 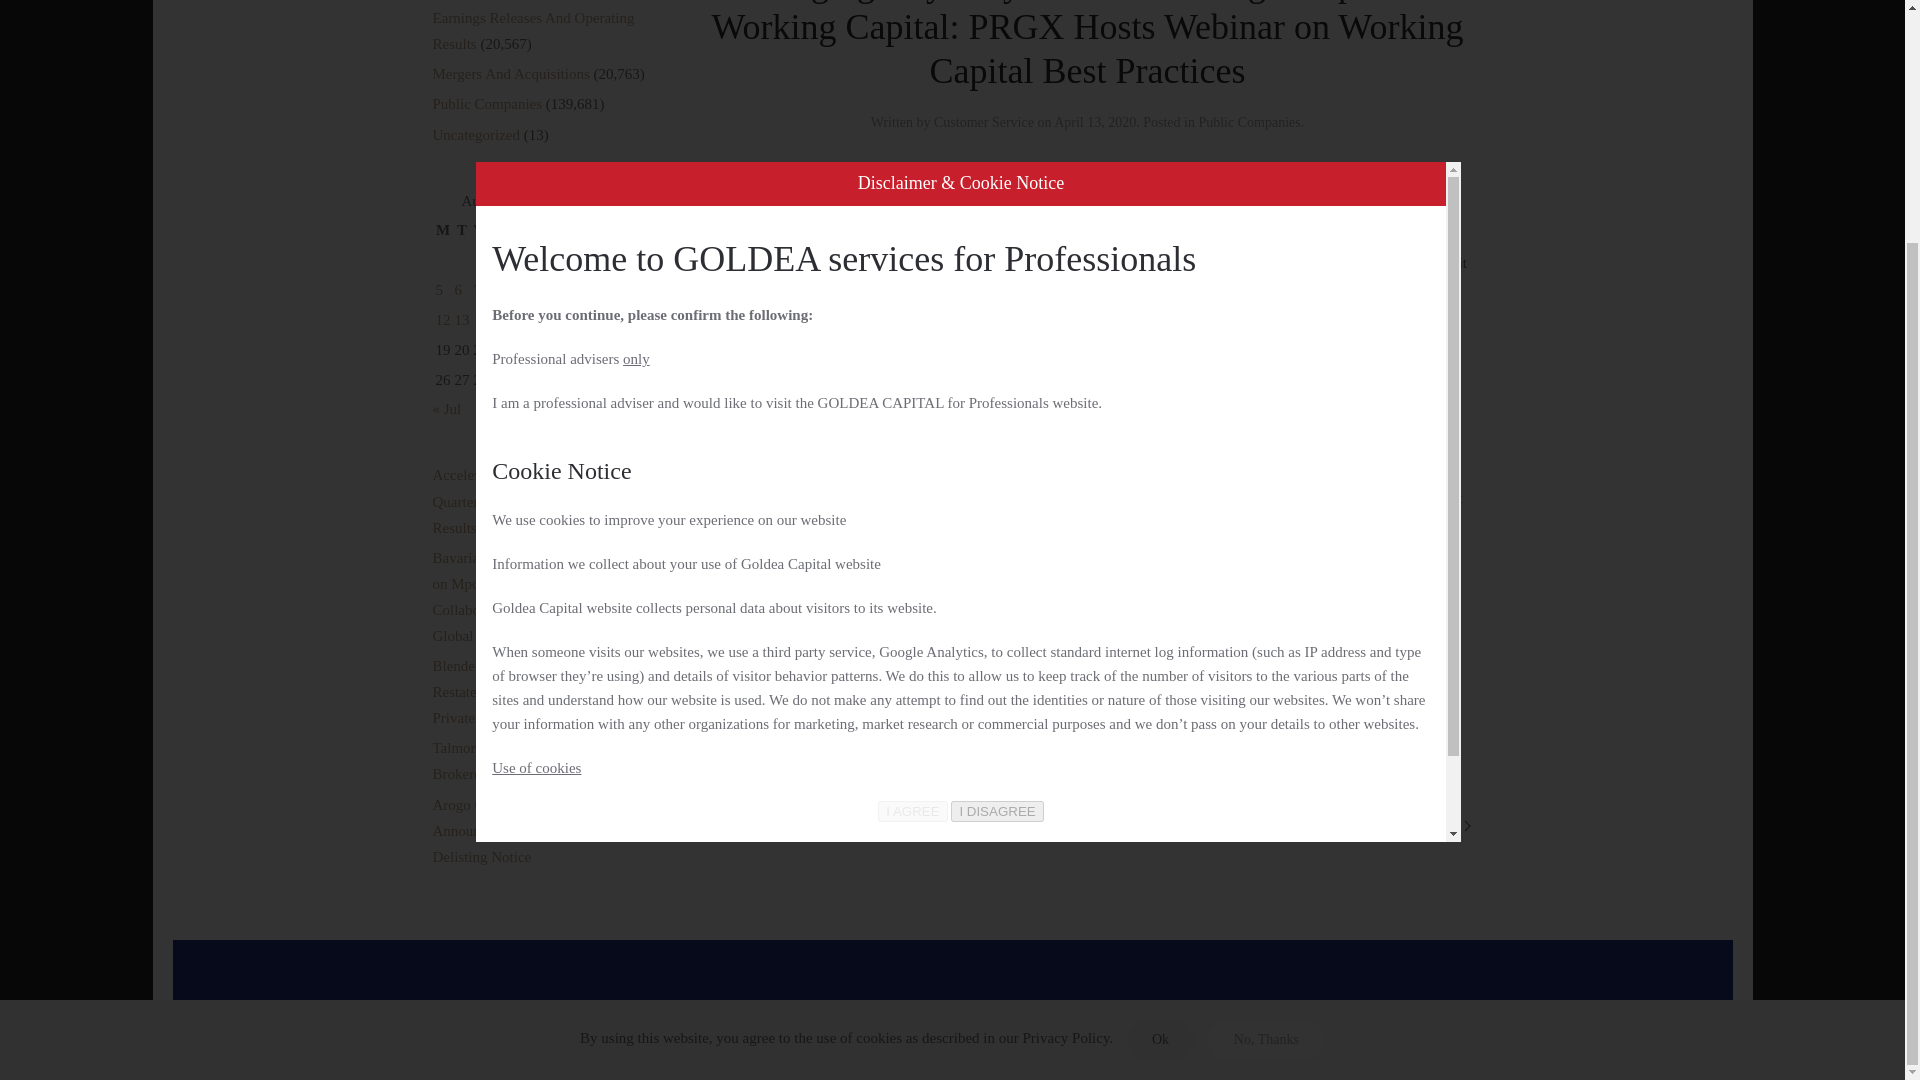 I want to click on Previous, so click(x=730, y=826).